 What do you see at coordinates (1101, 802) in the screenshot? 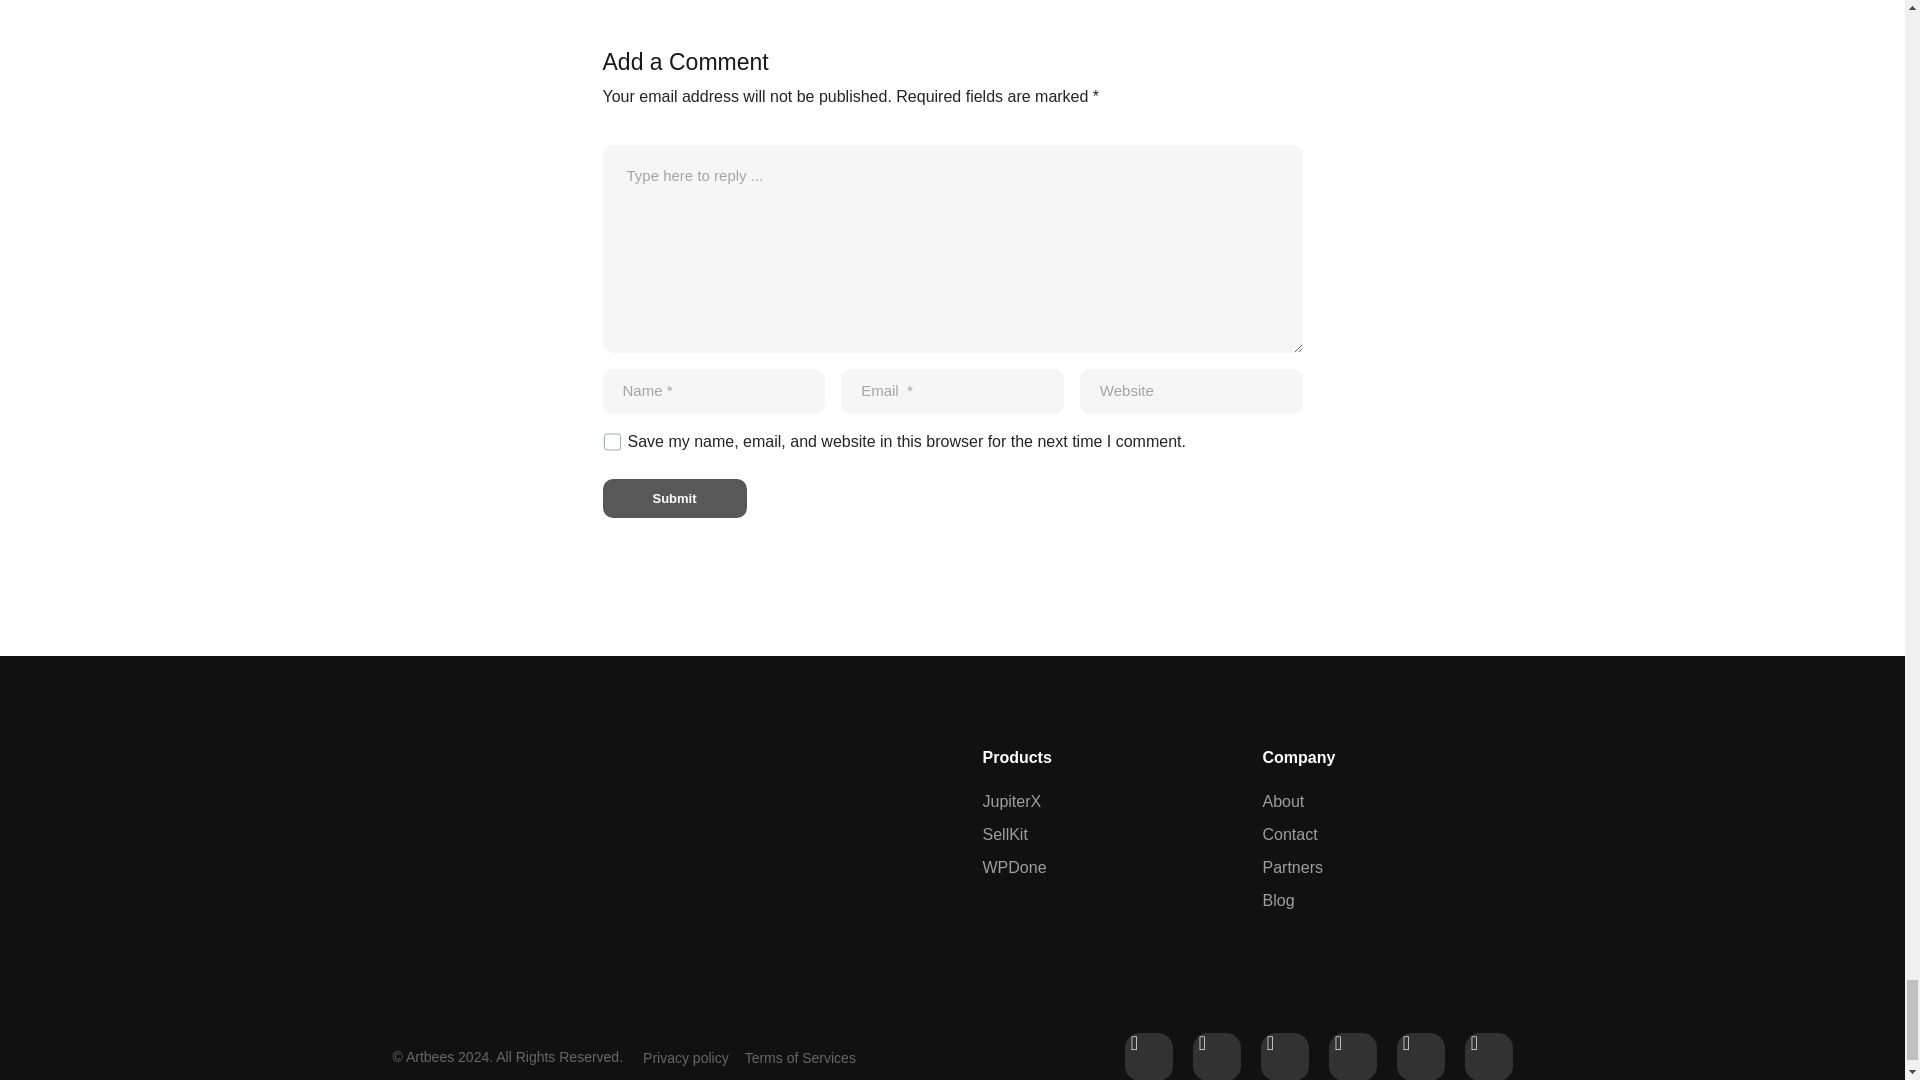
I see `JupiterX` at bounding box center [1101, 802].